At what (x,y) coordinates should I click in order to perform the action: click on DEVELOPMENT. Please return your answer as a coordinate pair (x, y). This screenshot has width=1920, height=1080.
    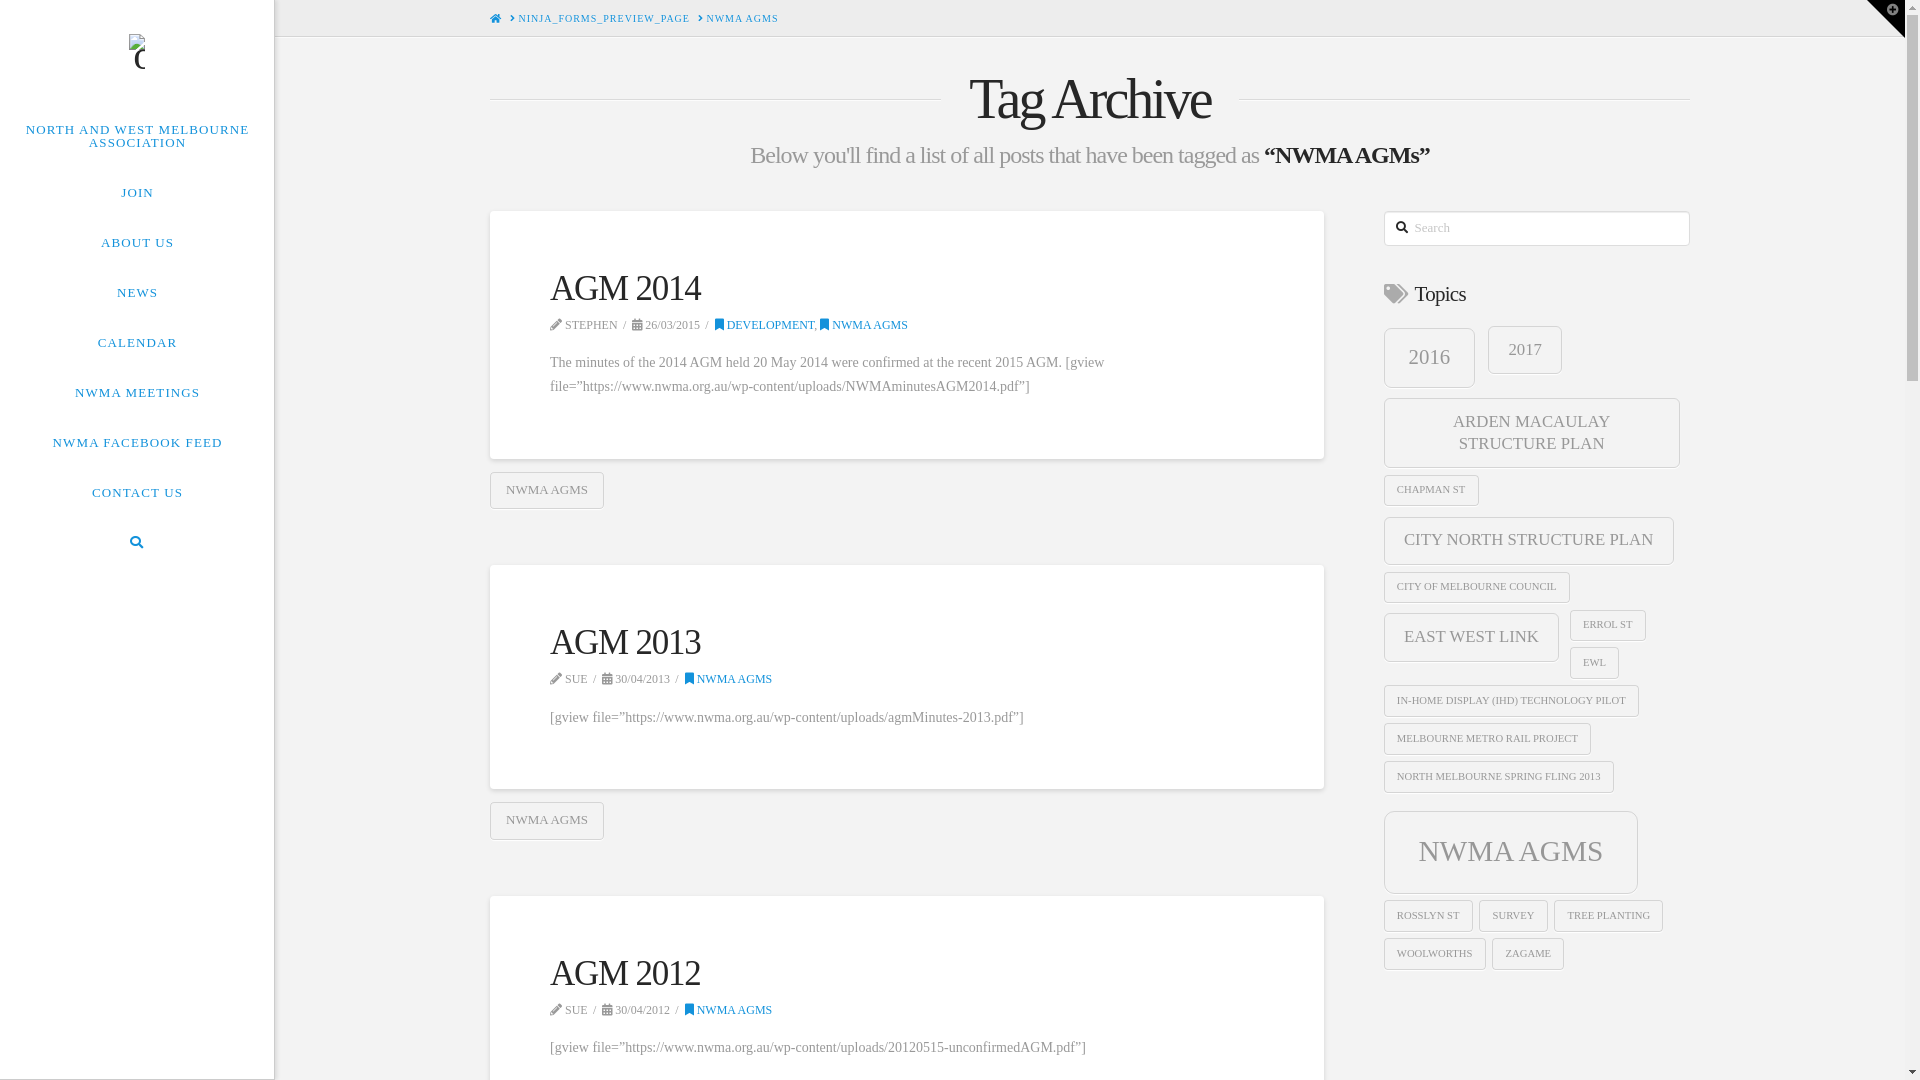
    Looking at the image, I should click on (765, 325).